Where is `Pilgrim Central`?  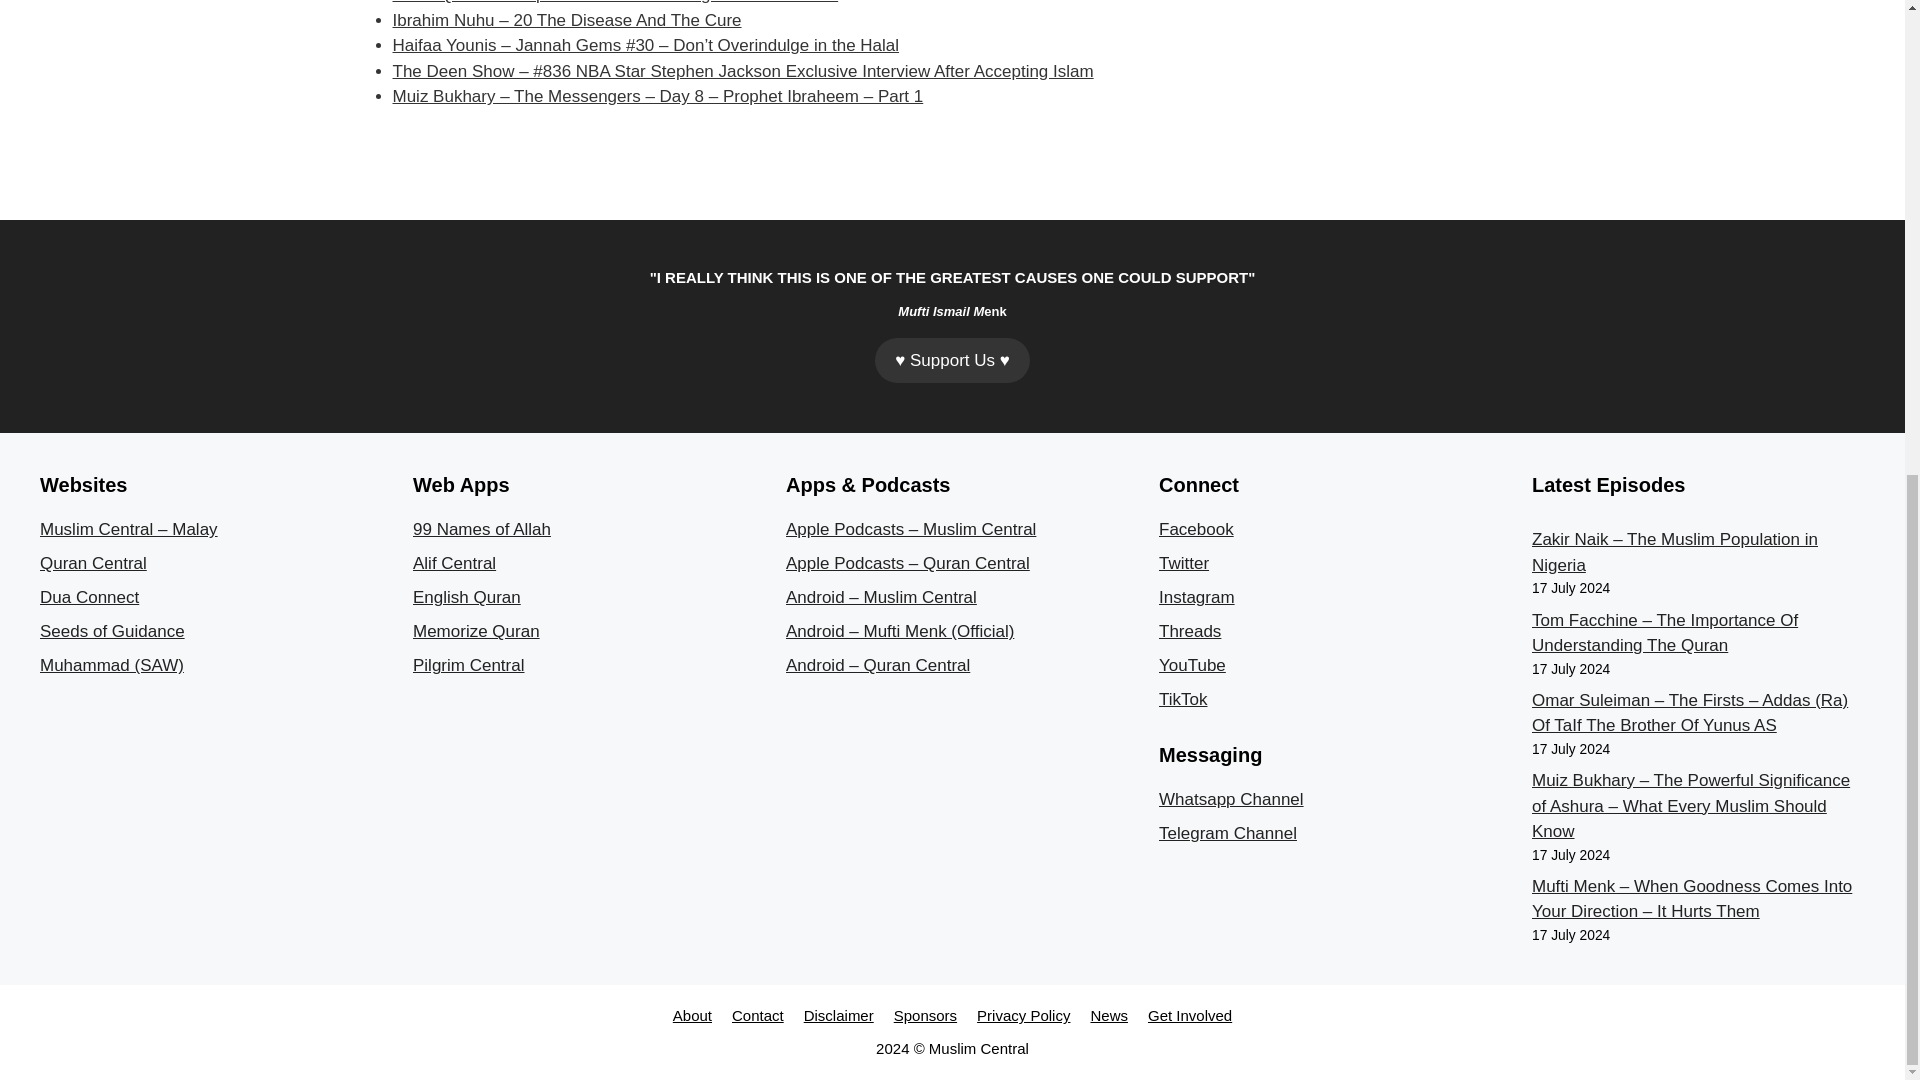
Pilgrim Central is located at coordinates (468, 665).